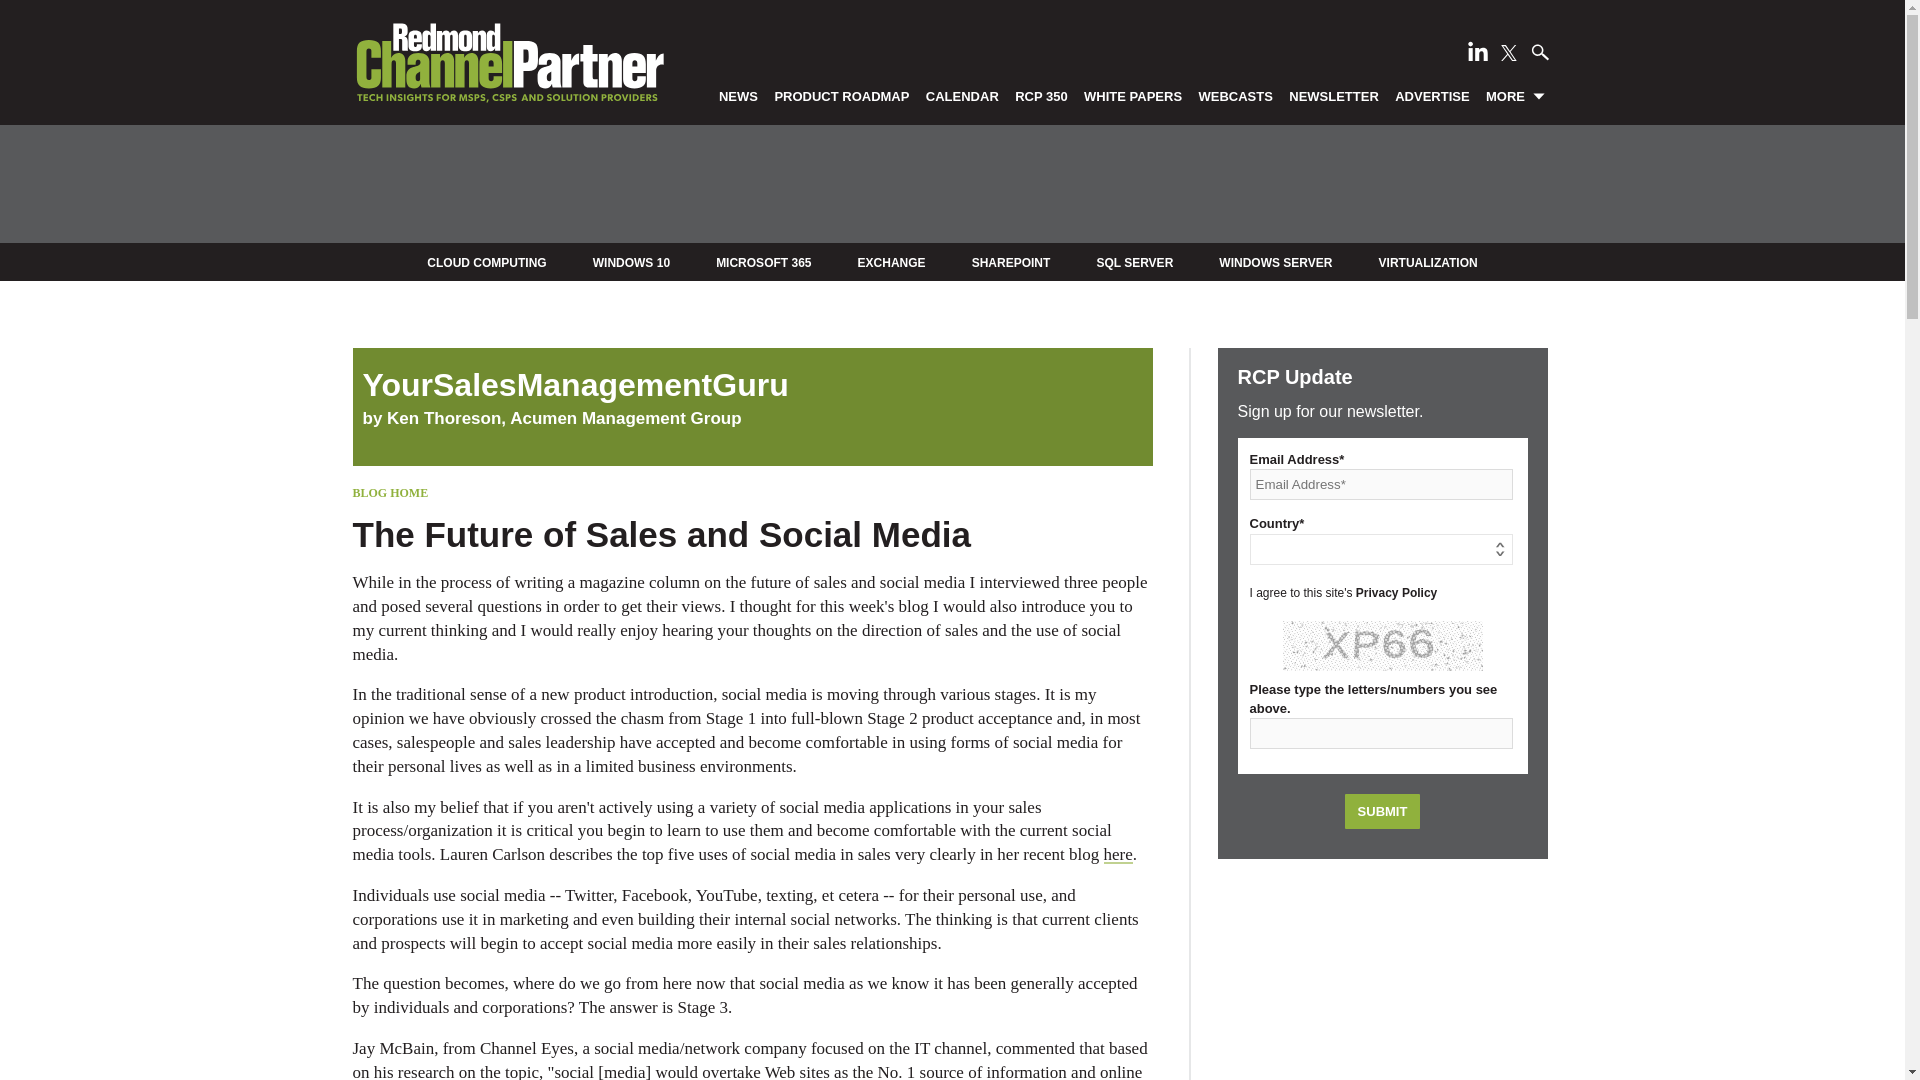 This screenshot has width=1920, height=1080. Describe the element at coordinates (842, 95) in the screenshot. I see `PRODUCT ROADMAP` at that location.